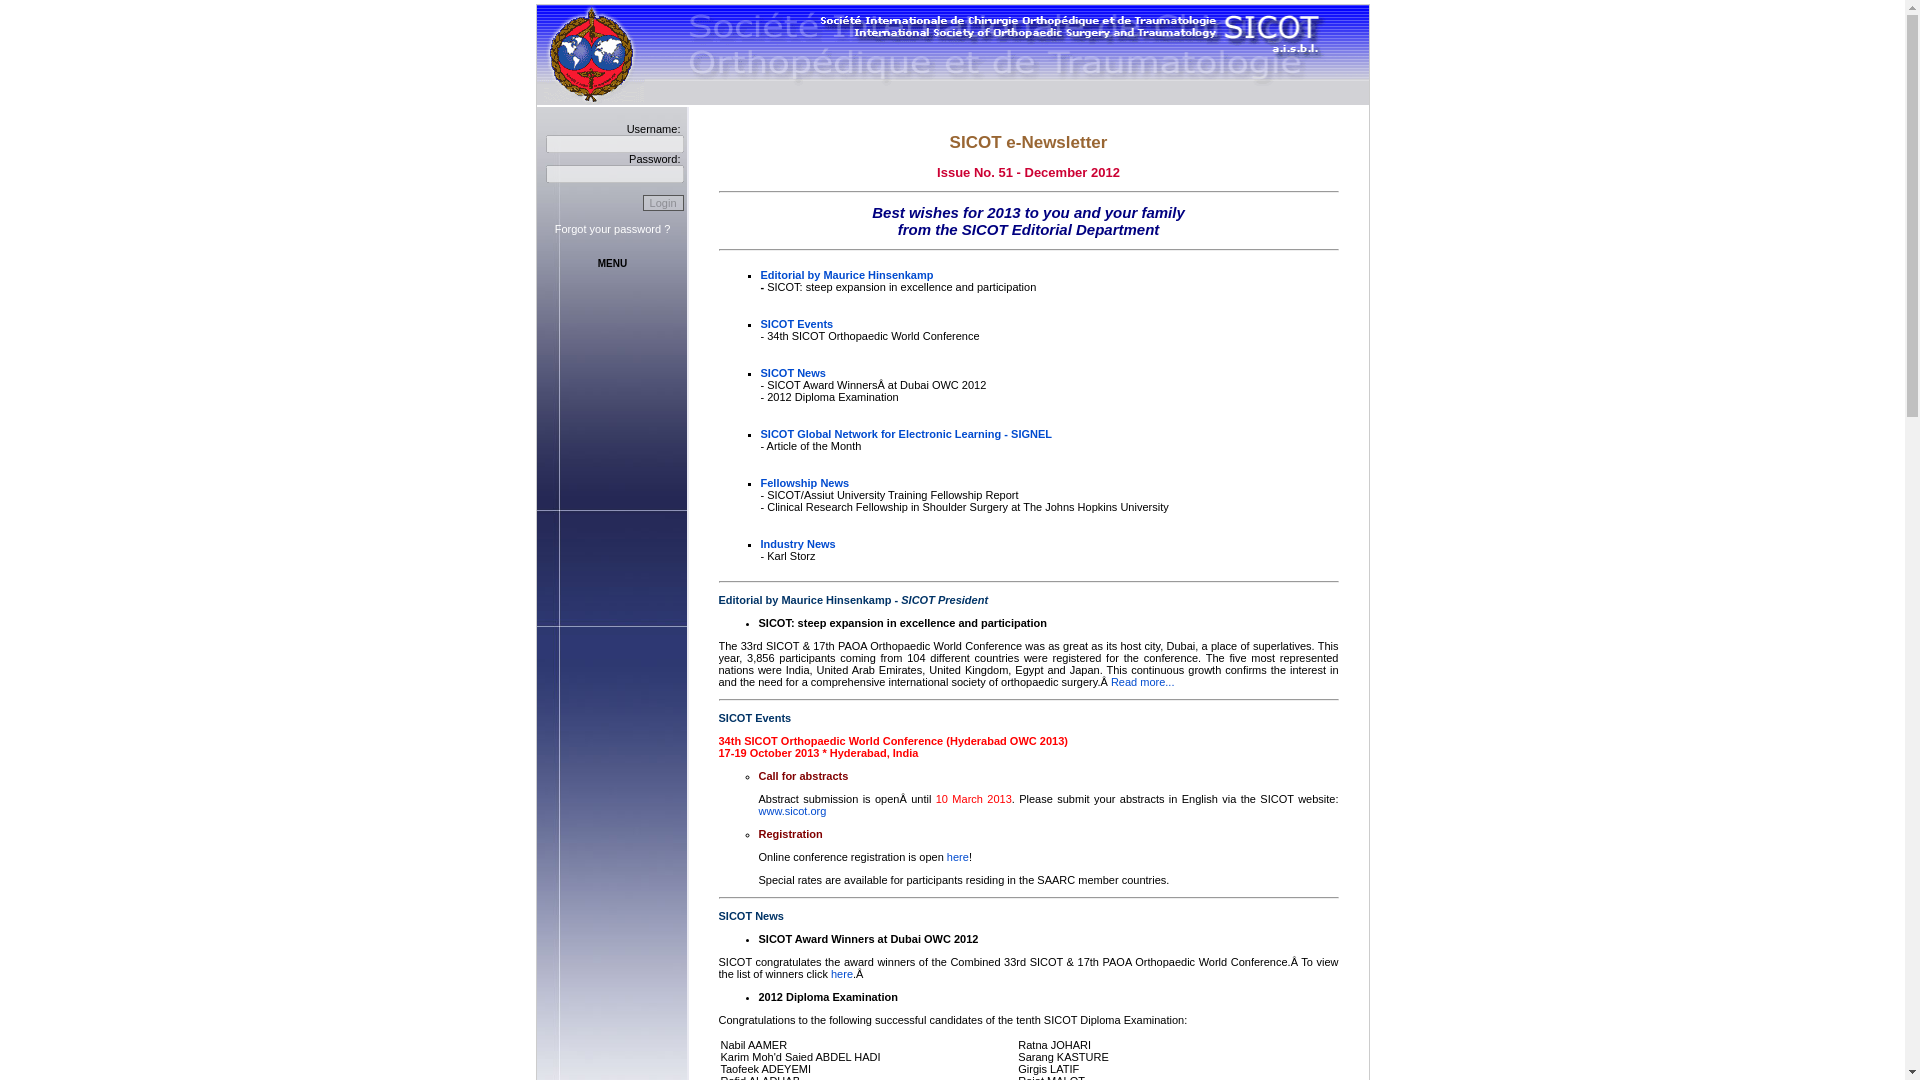 The width and height of the screenshot is (1920, 1080). Describe the element at coordinates (842, 973) in the screenshot. I see `here` at that location.